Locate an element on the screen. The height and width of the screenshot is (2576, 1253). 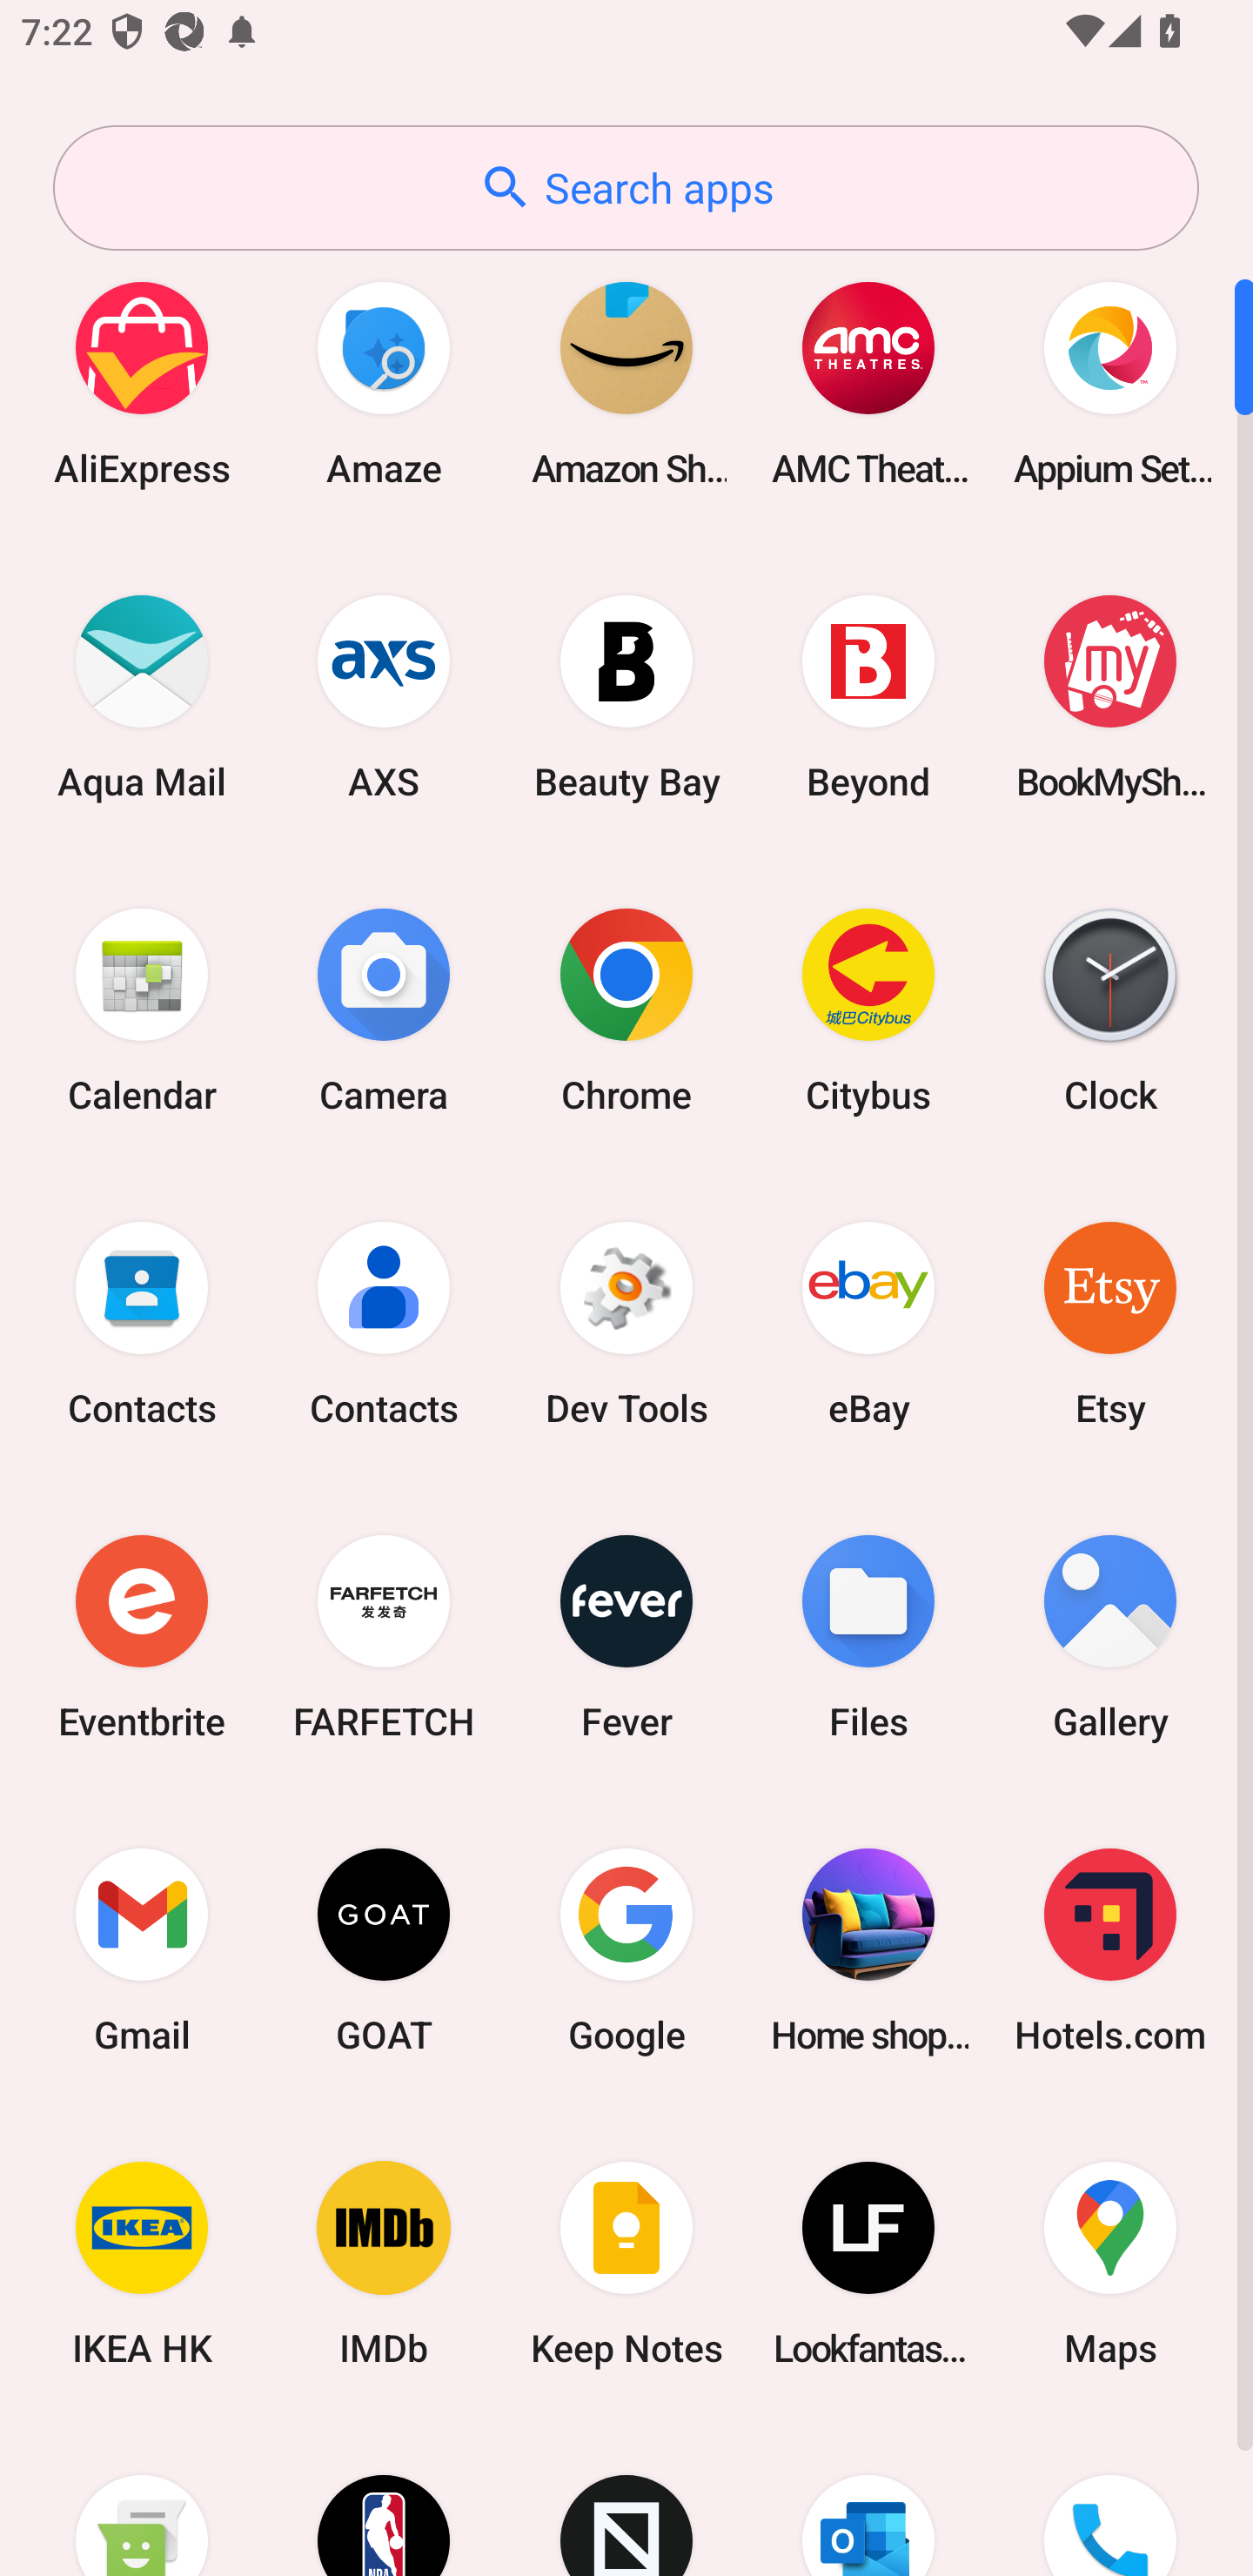
Etsy is located at coordinates (1110, 1323).